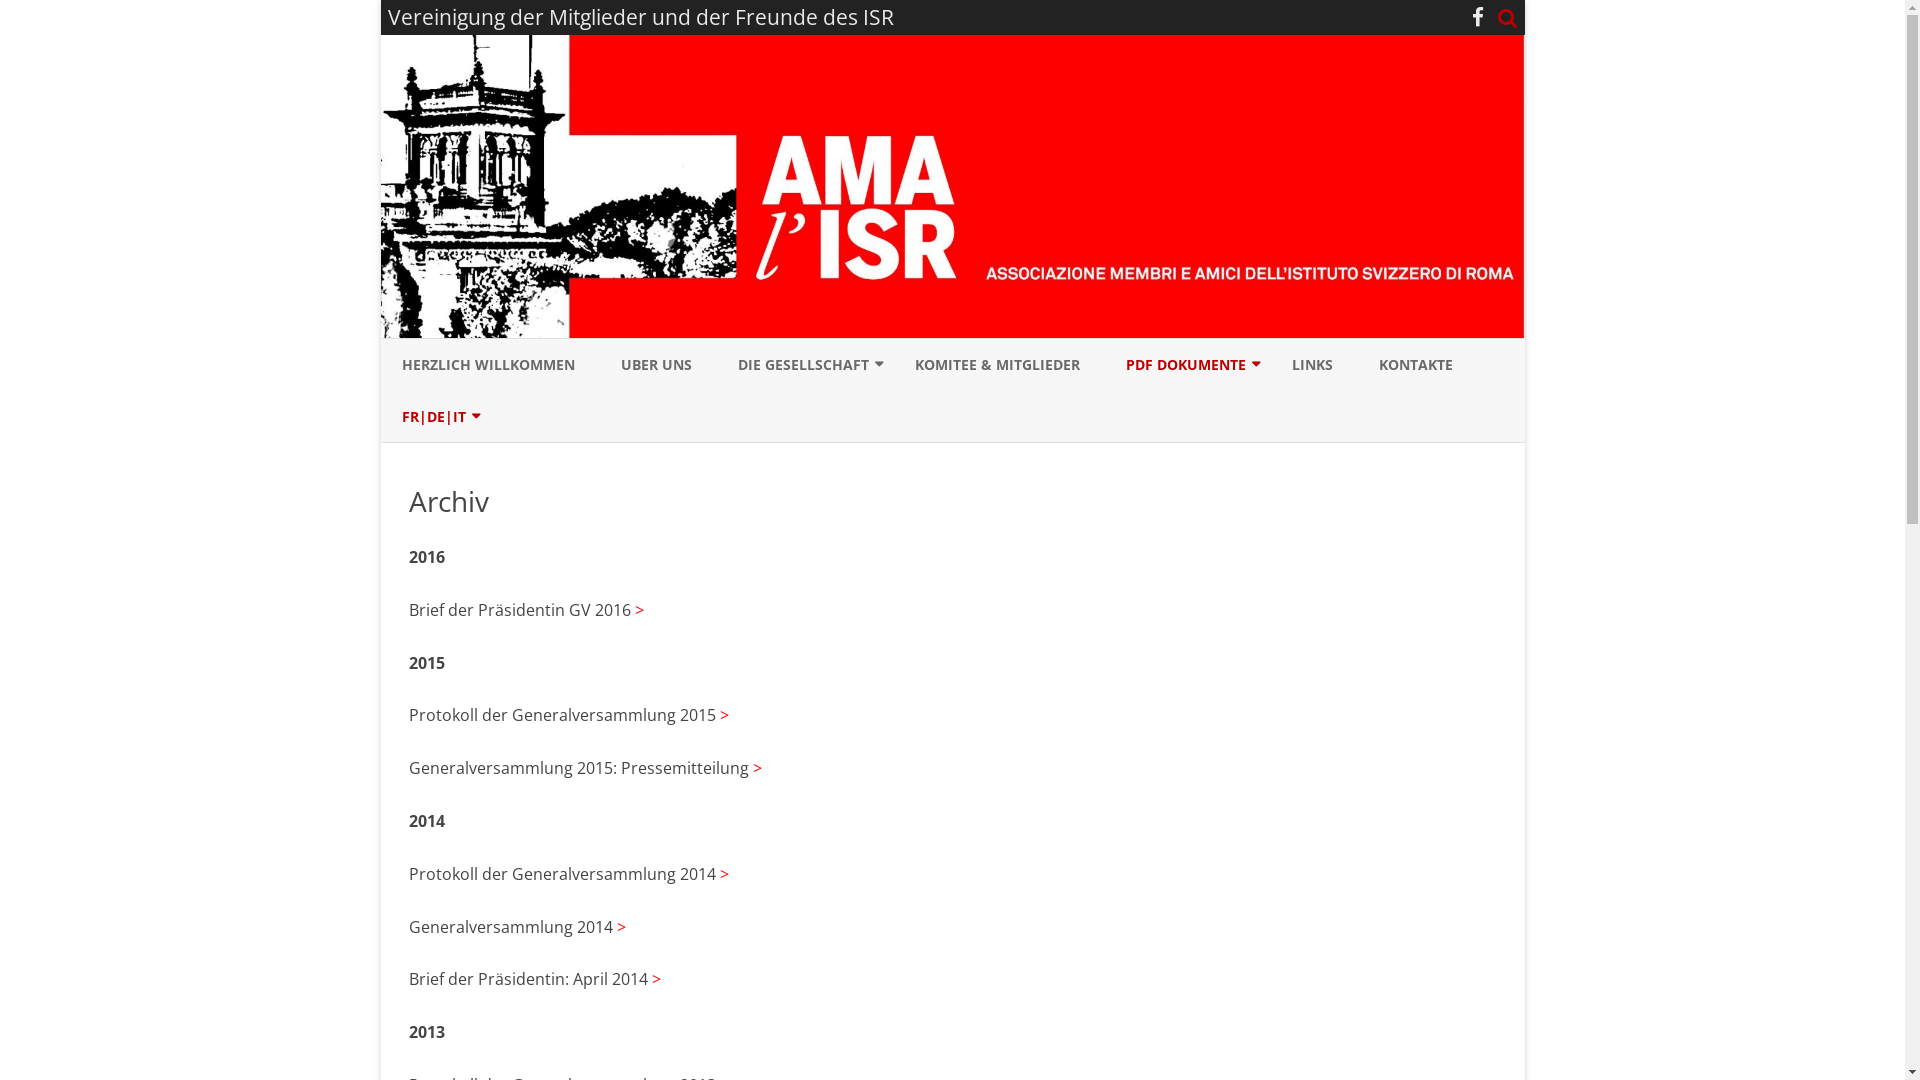 The width and height of the screenshot is (1920, 1080). What do you see at coordinates (488, 365) in the screenshot?
I see `HERZLICH WILLKOMMEN` at bounding box center [488, 365].